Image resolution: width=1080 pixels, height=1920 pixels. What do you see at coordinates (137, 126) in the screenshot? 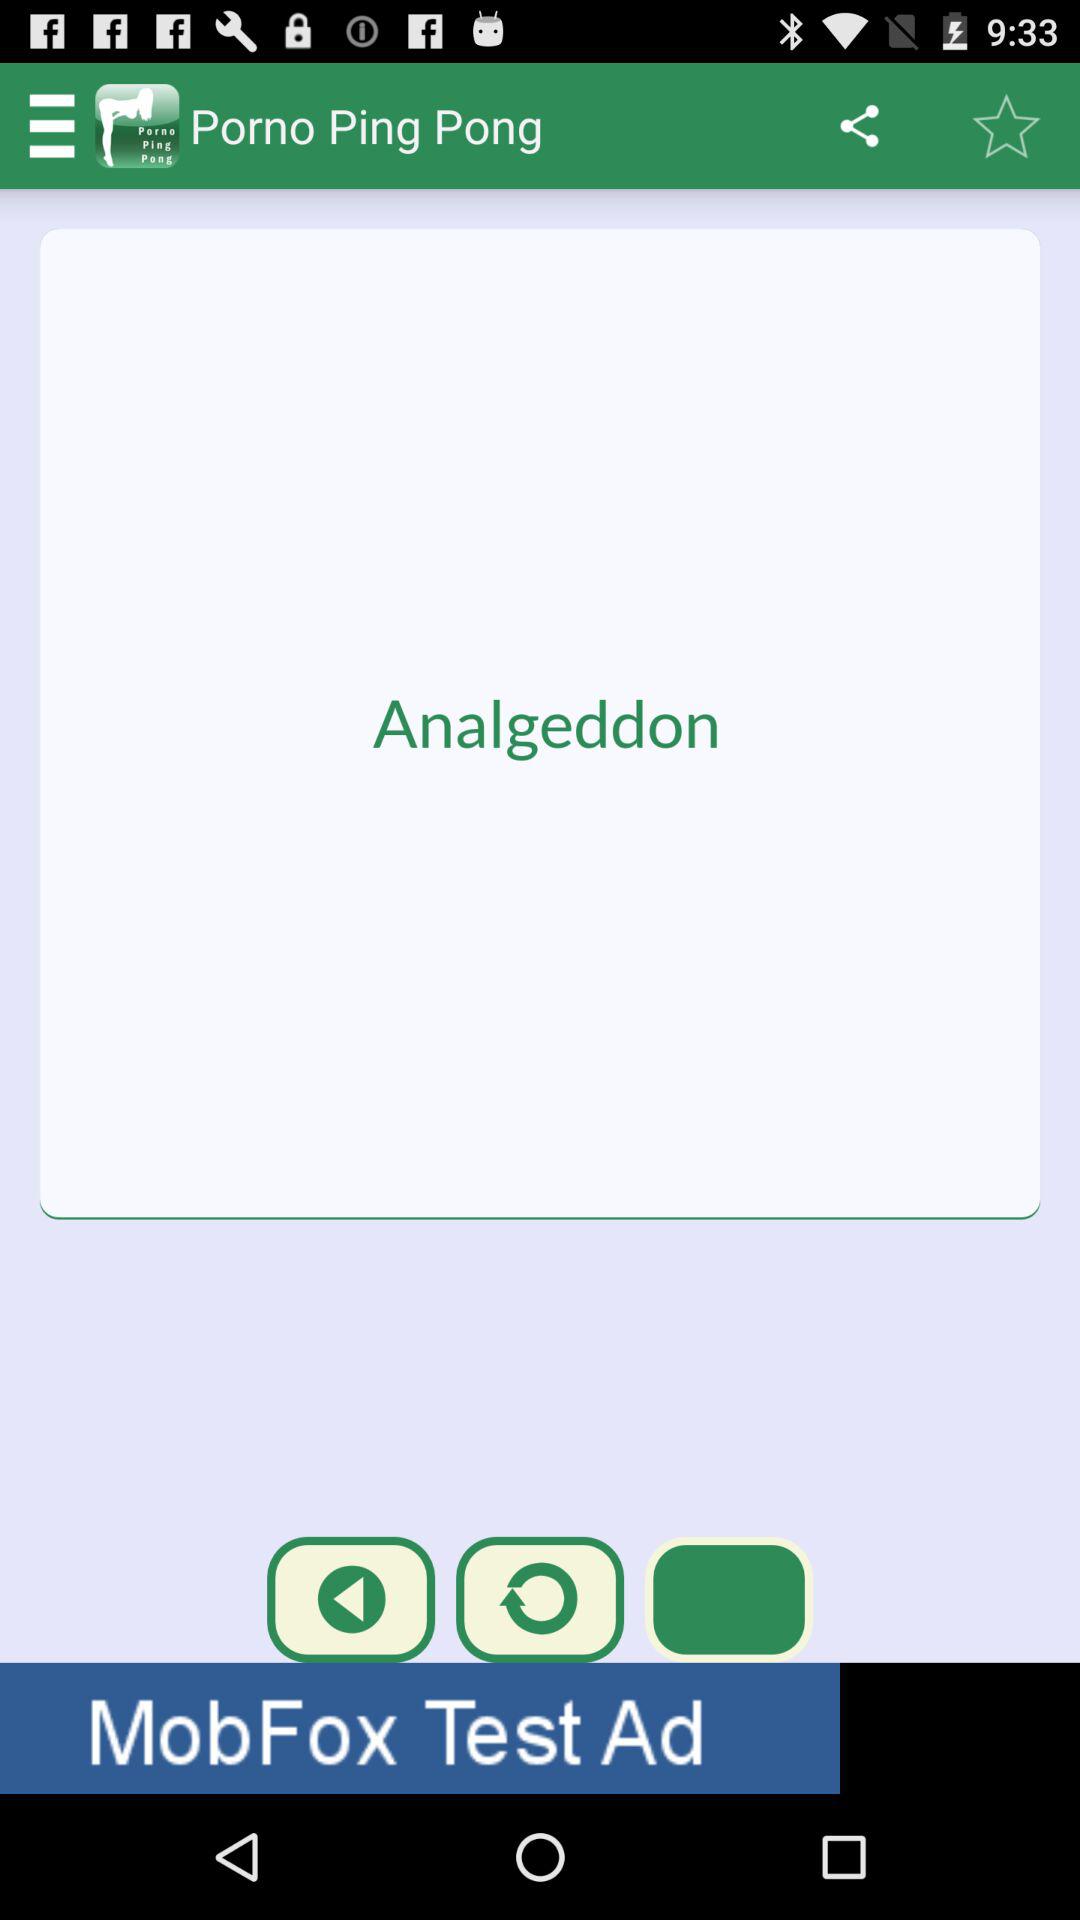
I see `select the logo behind the menu icon` at bounding box center [137, 126].